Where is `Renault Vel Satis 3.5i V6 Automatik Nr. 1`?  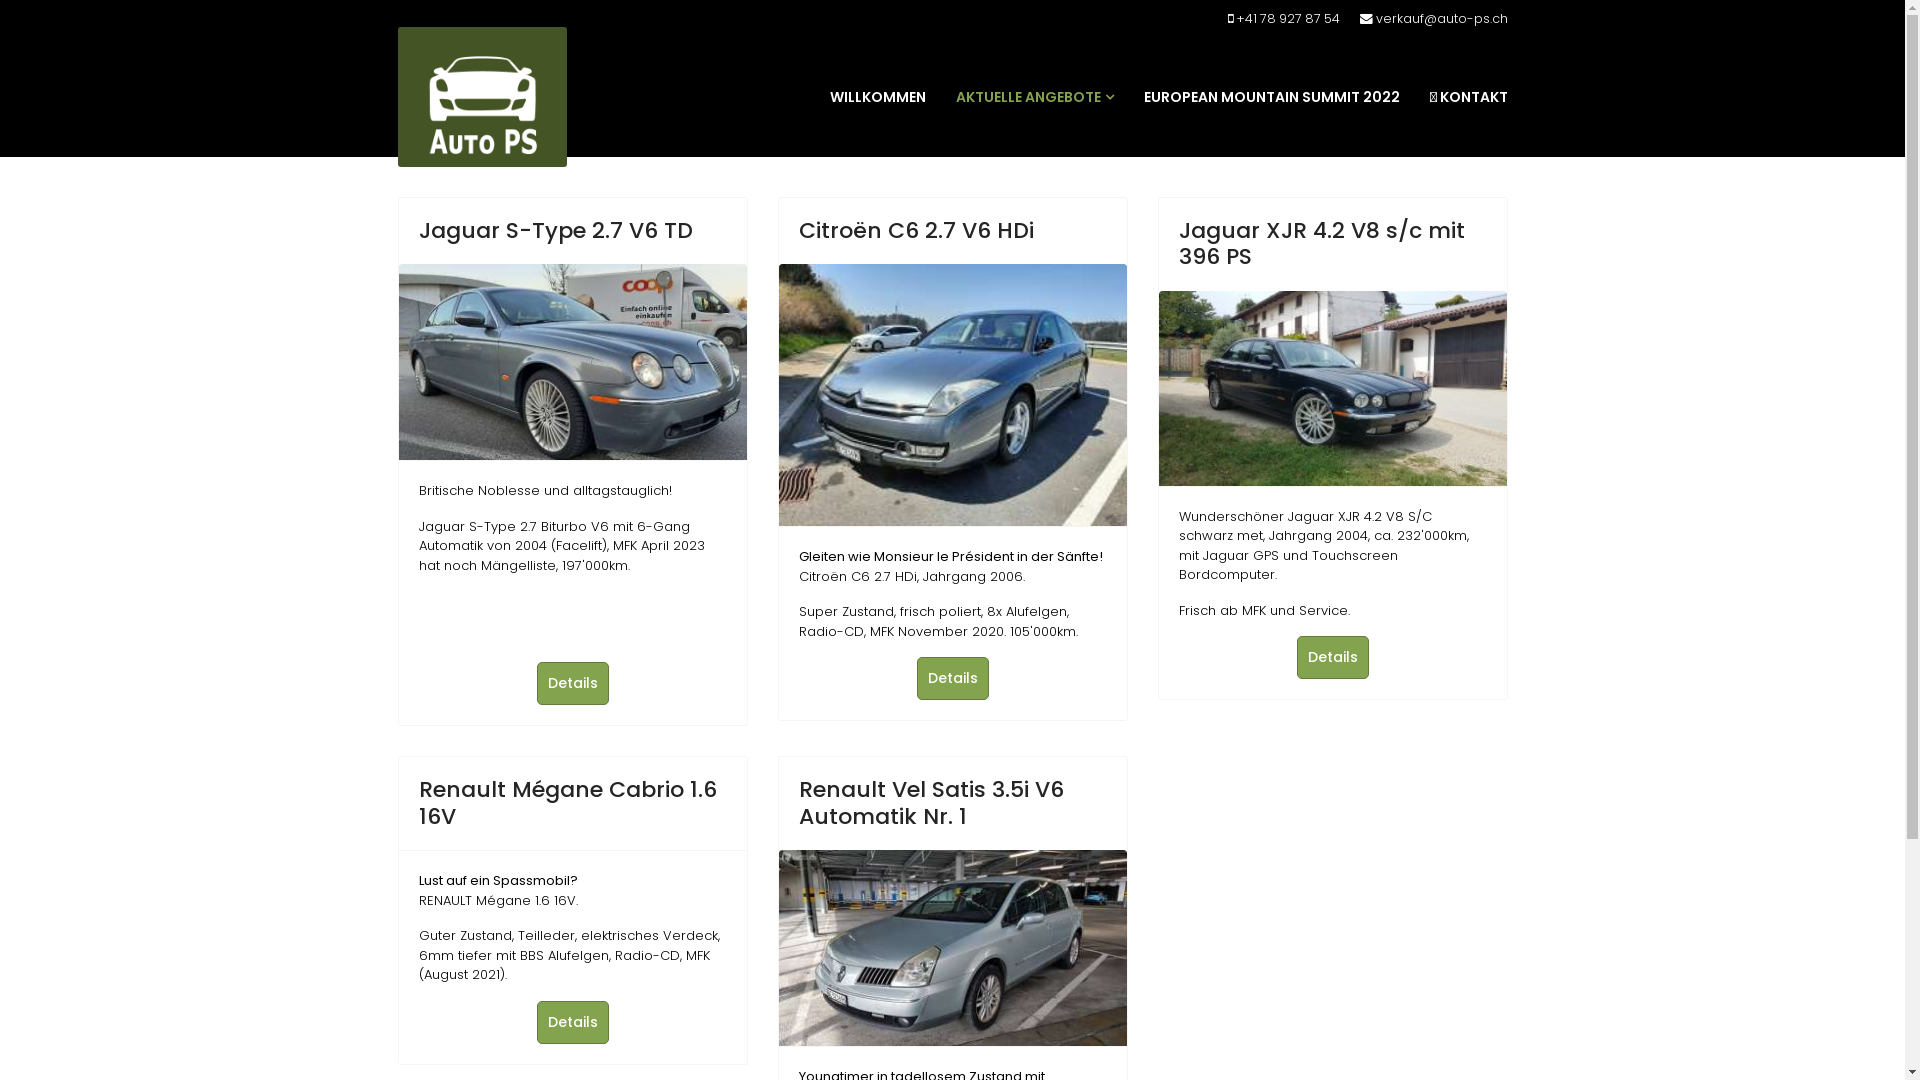 Renault Vel Satis 3.5i V6 Automatik Nr. 1 is located at coordinates (930, 802).